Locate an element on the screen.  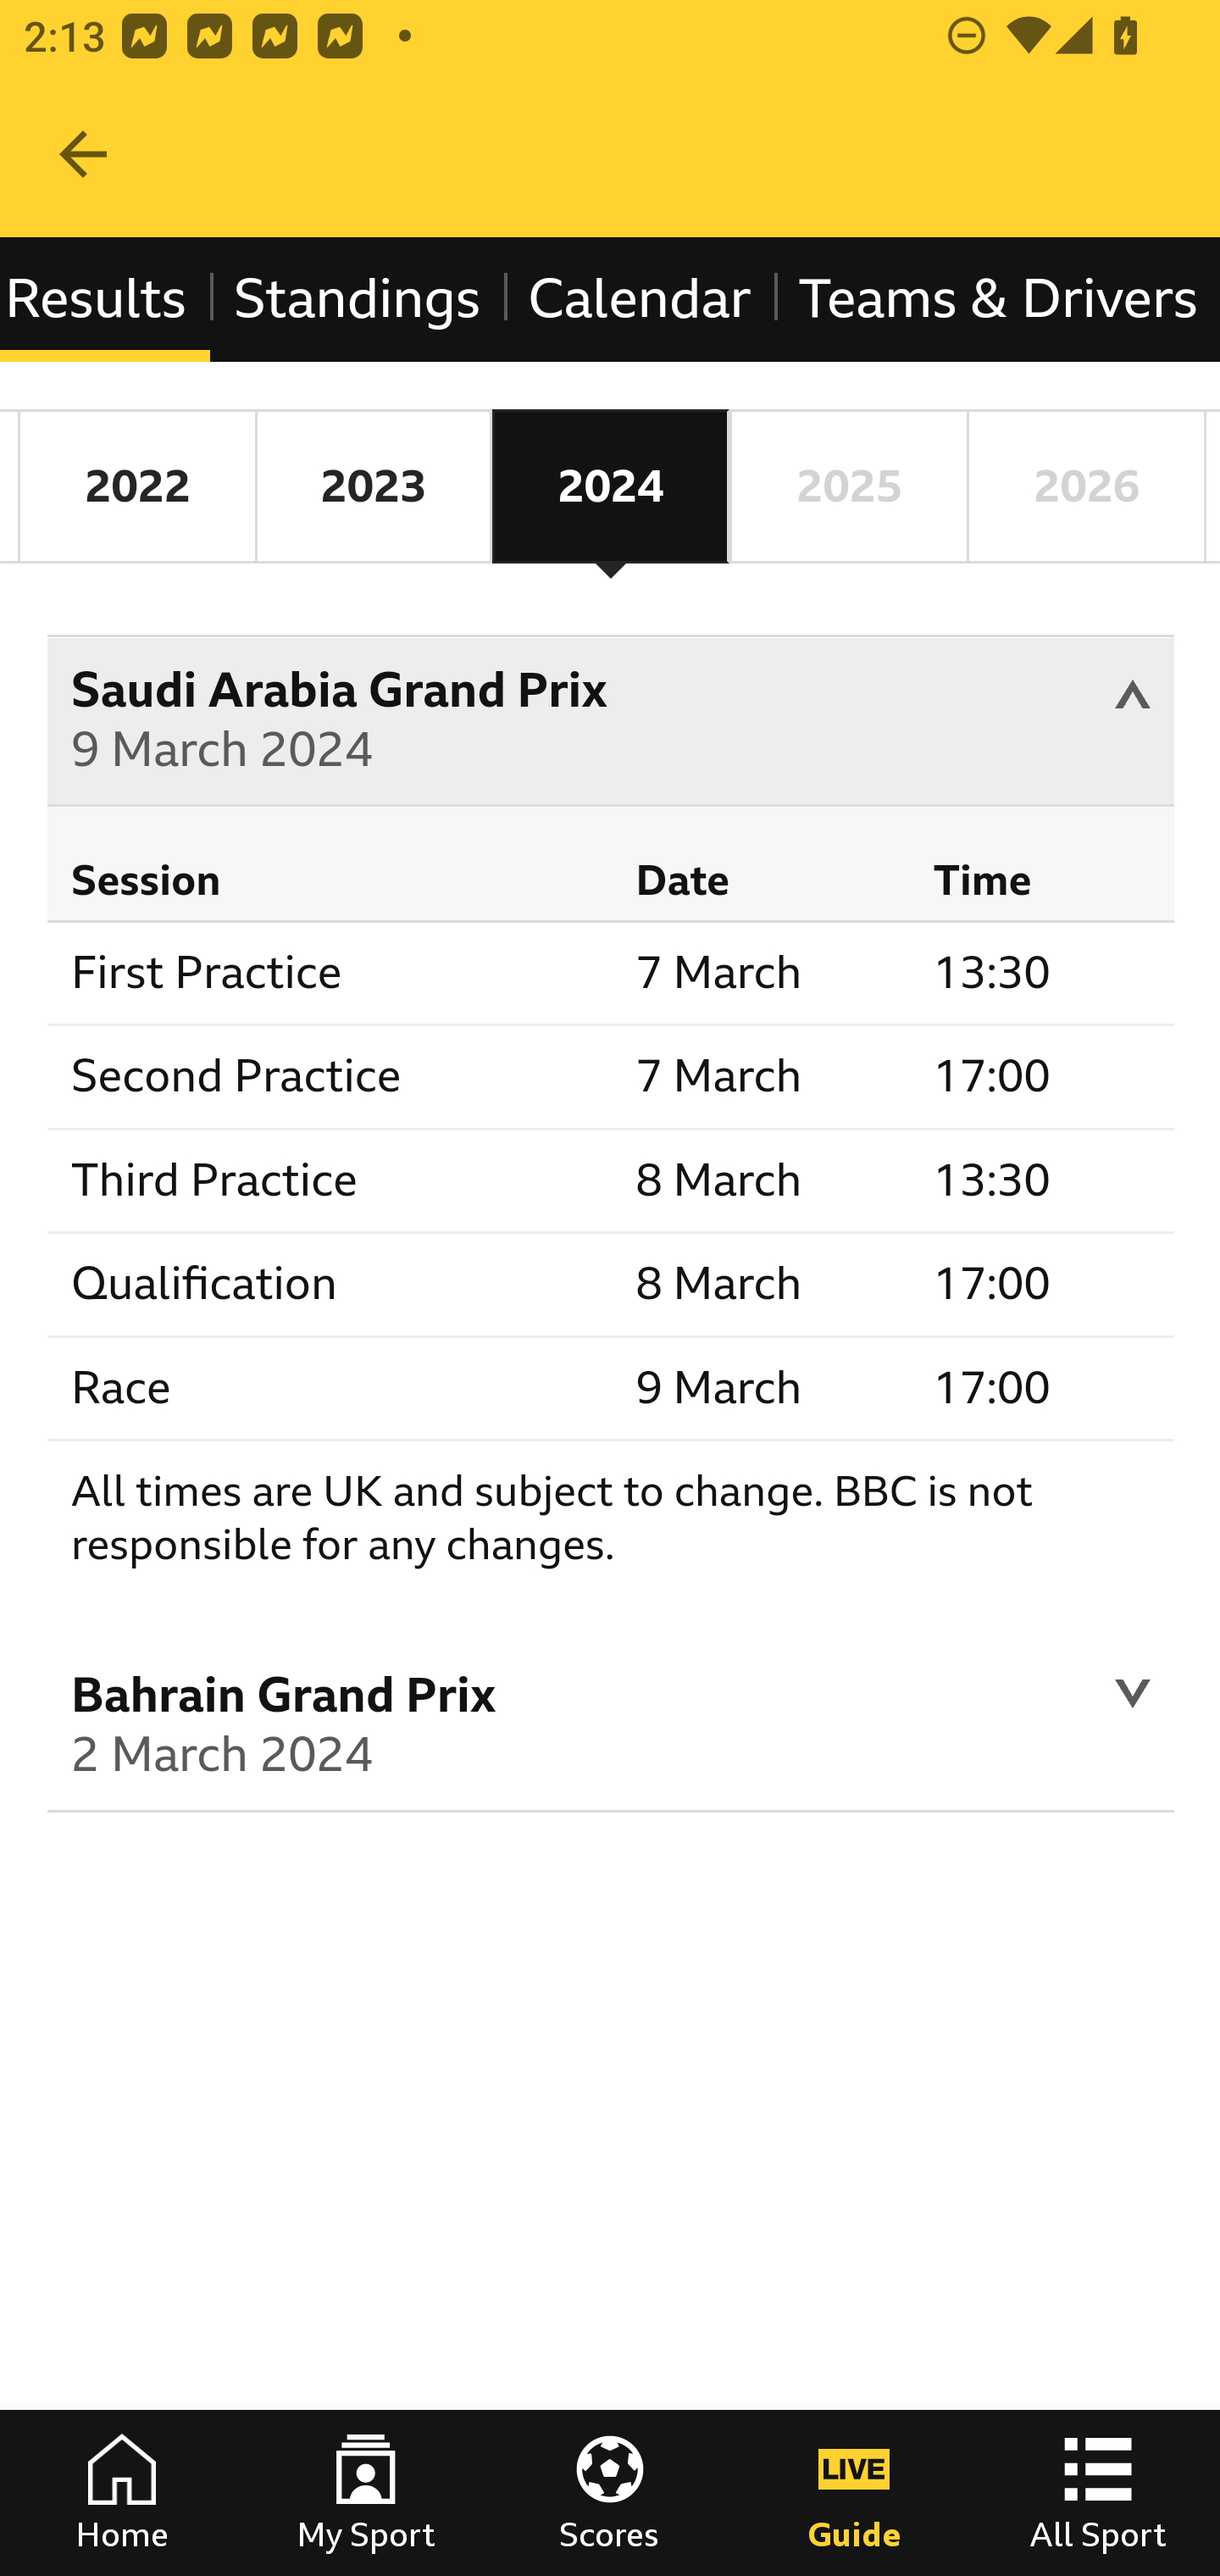
Teams & Drivers is located at coordinates (996, 298).